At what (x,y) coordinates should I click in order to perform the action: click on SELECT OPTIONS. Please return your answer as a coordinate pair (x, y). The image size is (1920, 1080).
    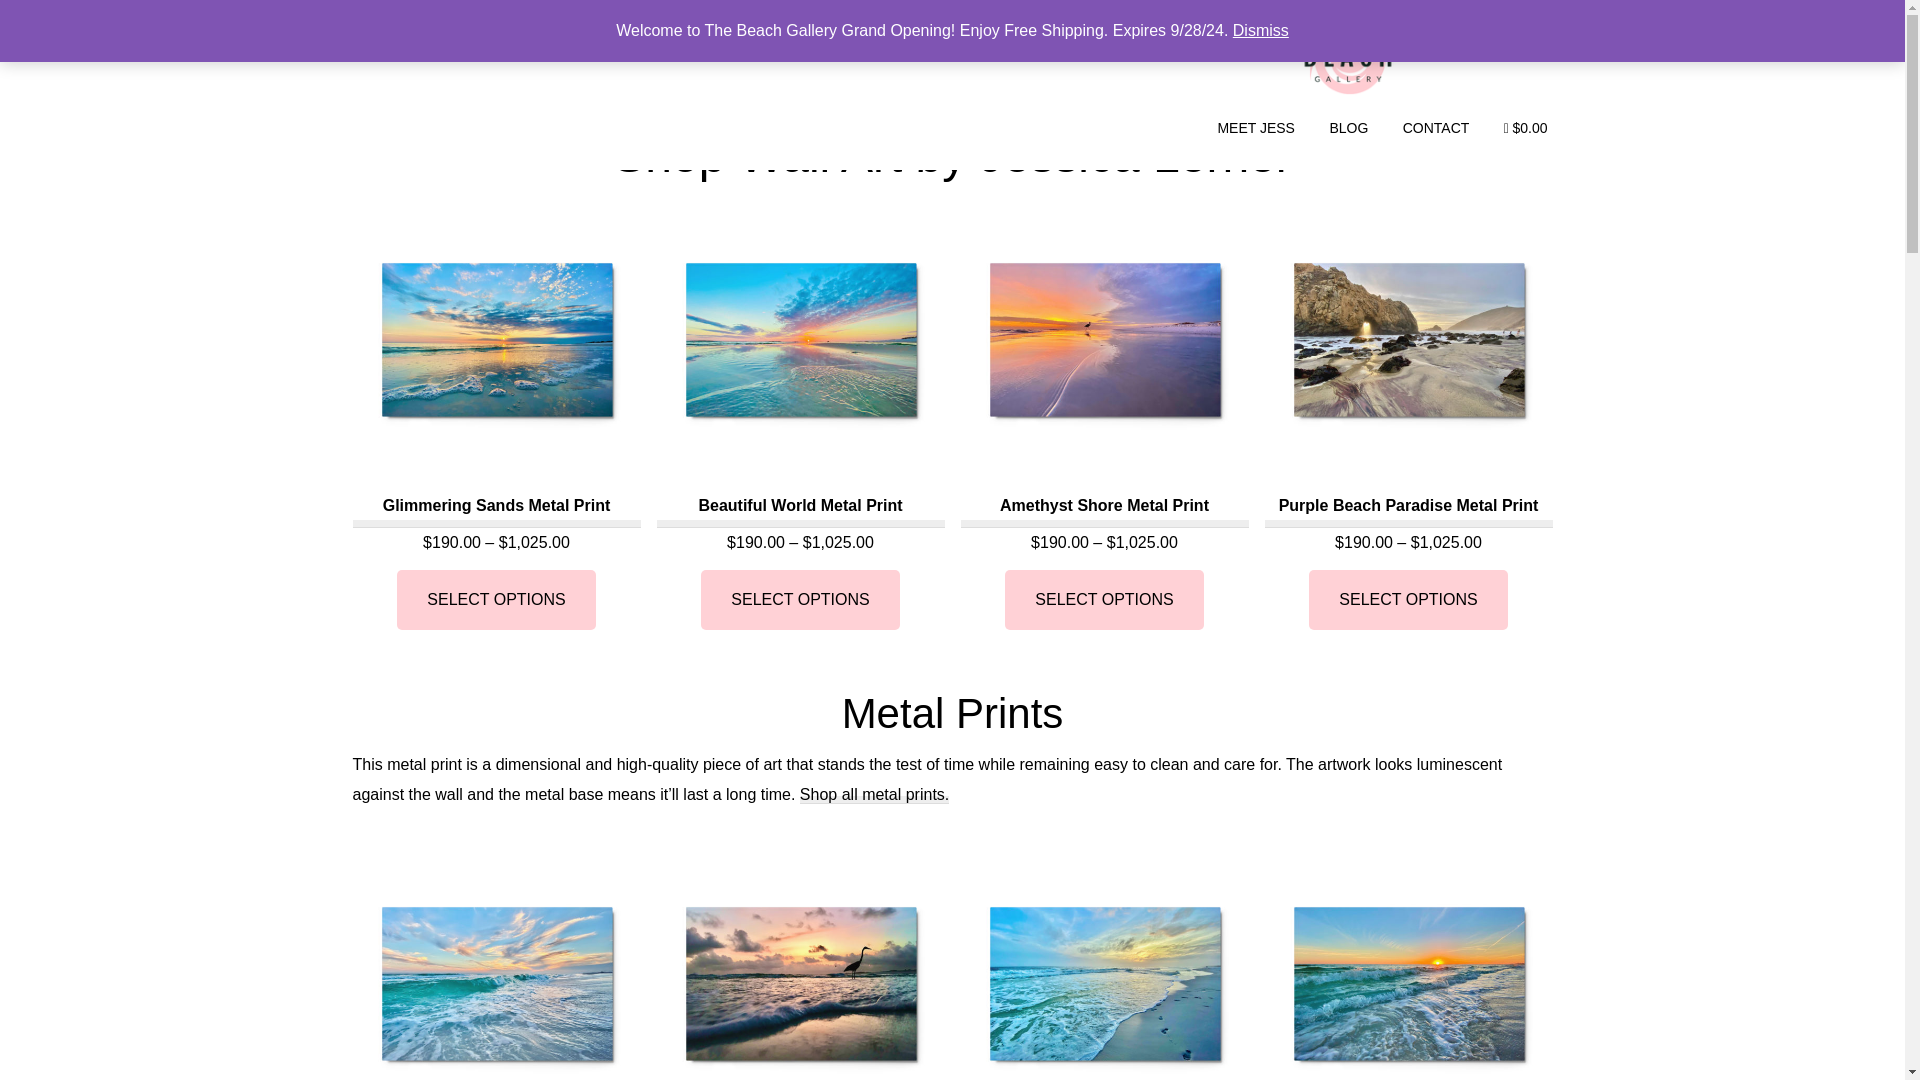
    Looking at the image, I should click on (1104, 600).